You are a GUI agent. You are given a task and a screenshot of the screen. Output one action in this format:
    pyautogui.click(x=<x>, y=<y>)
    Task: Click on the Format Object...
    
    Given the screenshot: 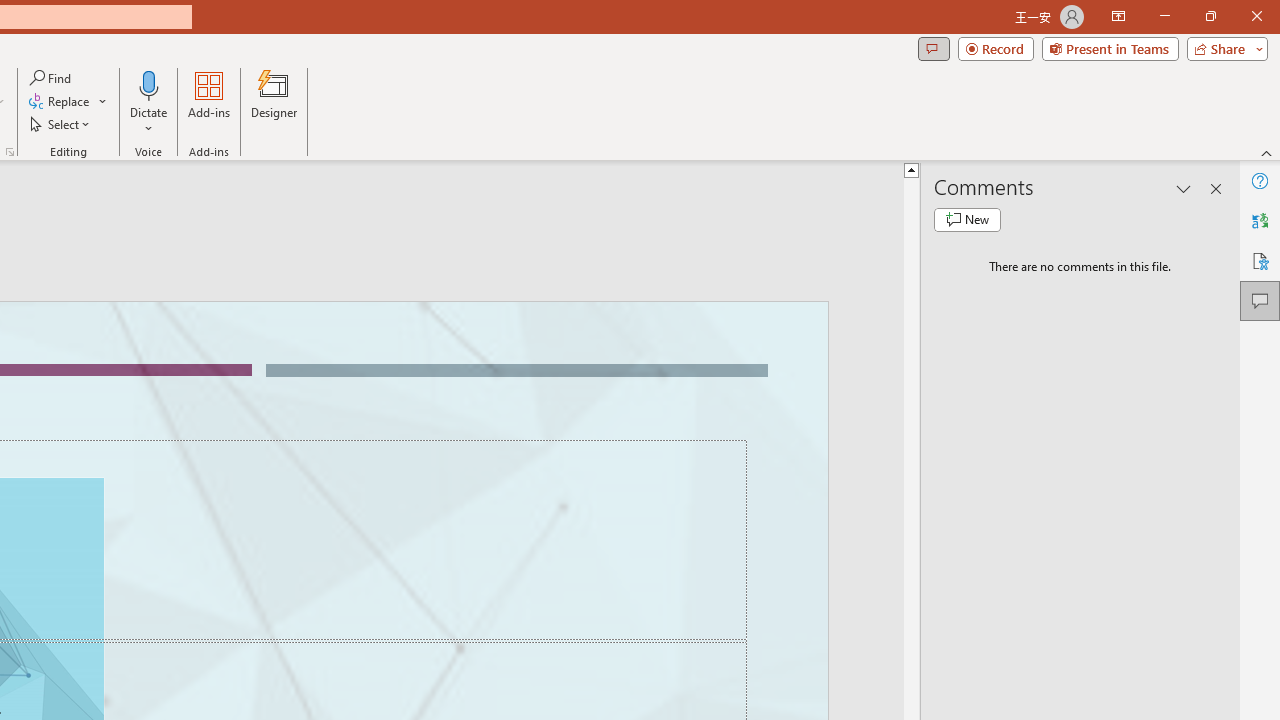 What is the action you would take?
    pyautogui.click(x=10, y=152)
    